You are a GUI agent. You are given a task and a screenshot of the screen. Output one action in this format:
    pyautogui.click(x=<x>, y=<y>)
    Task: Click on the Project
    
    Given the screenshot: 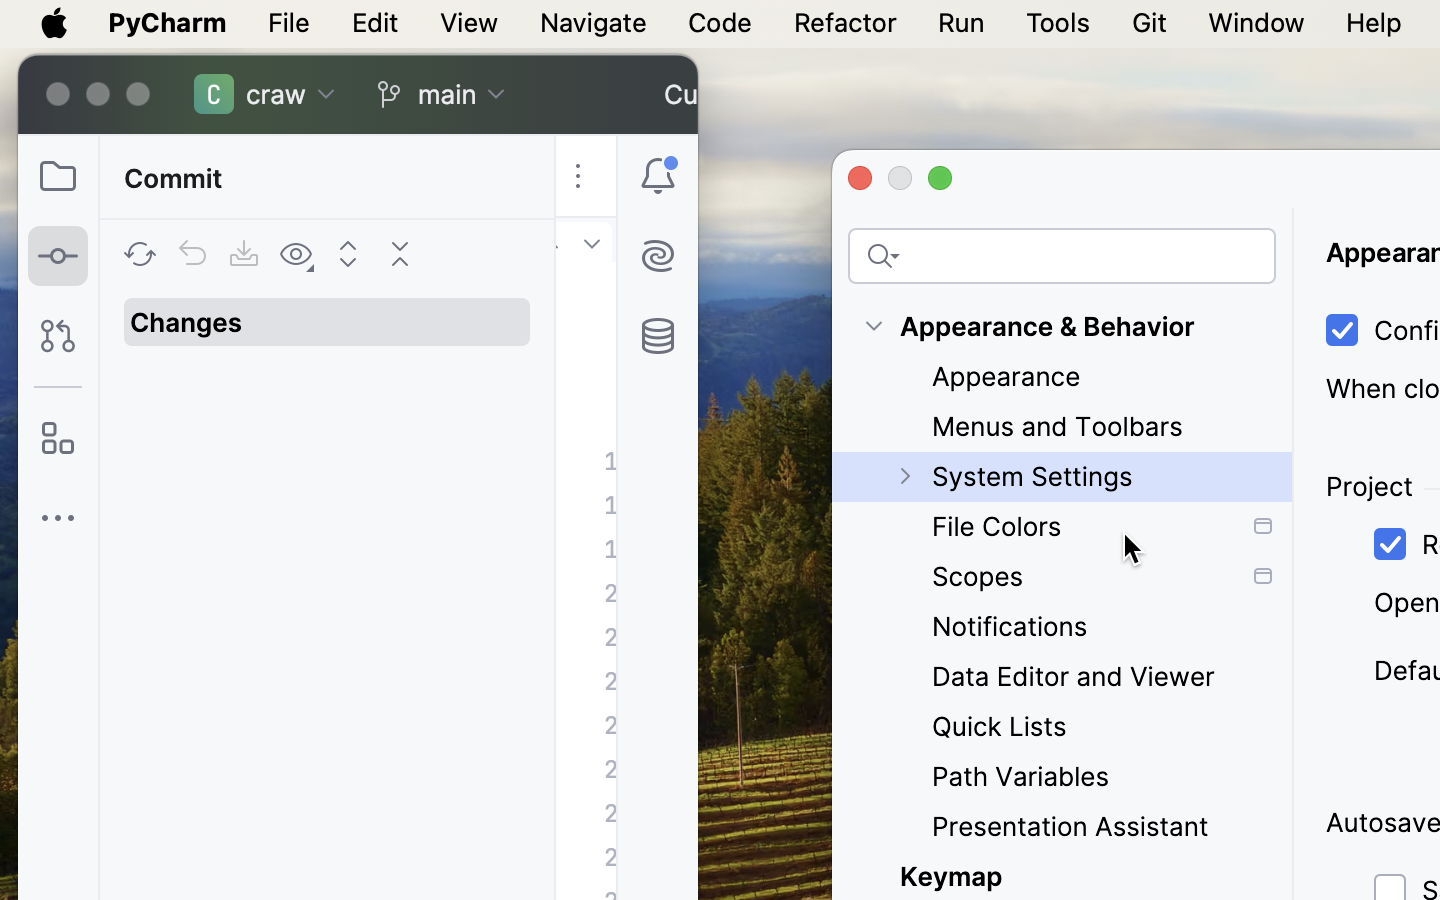 What is the action you would take?
    pyautogui.click(x=1369, y=487)
    